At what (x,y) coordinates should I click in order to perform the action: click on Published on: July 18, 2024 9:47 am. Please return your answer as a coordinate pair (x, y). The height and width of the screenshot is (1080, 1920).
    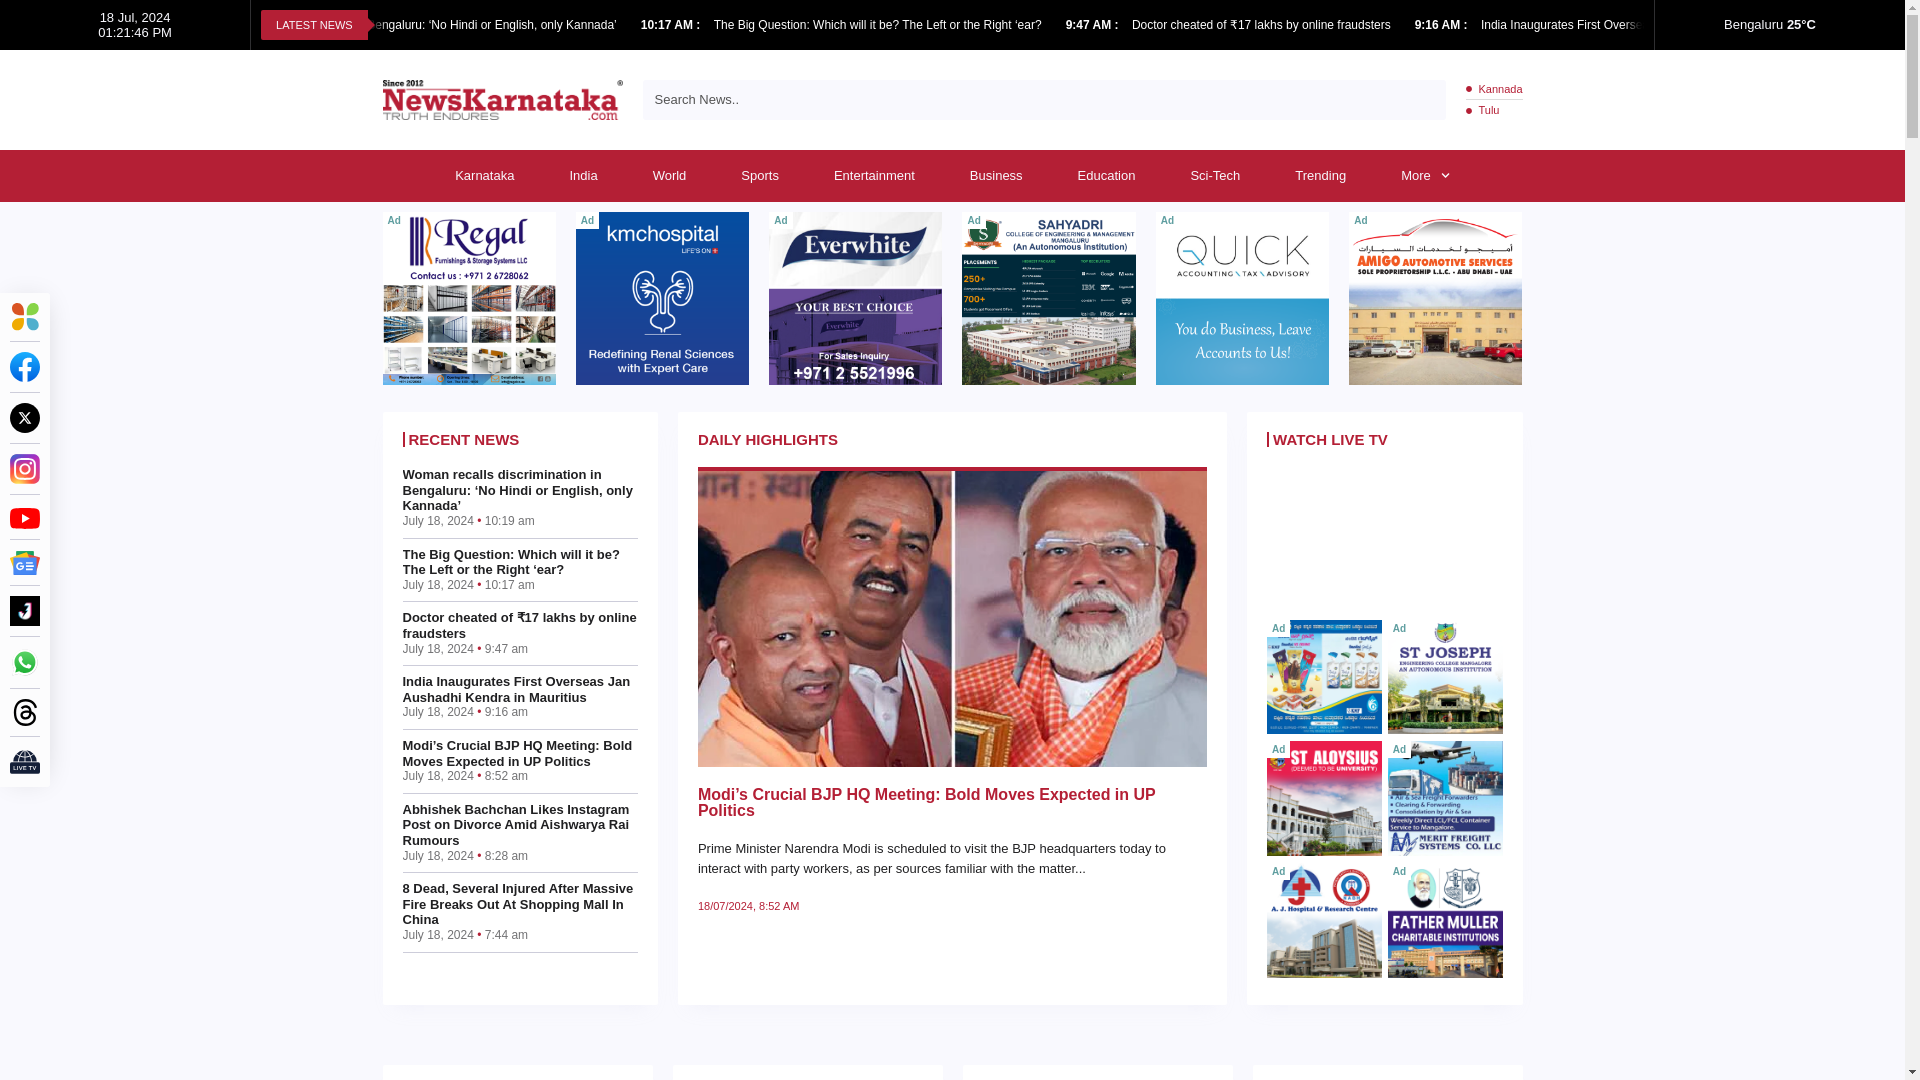
    Looking at the image, I should click on (1093, 25).